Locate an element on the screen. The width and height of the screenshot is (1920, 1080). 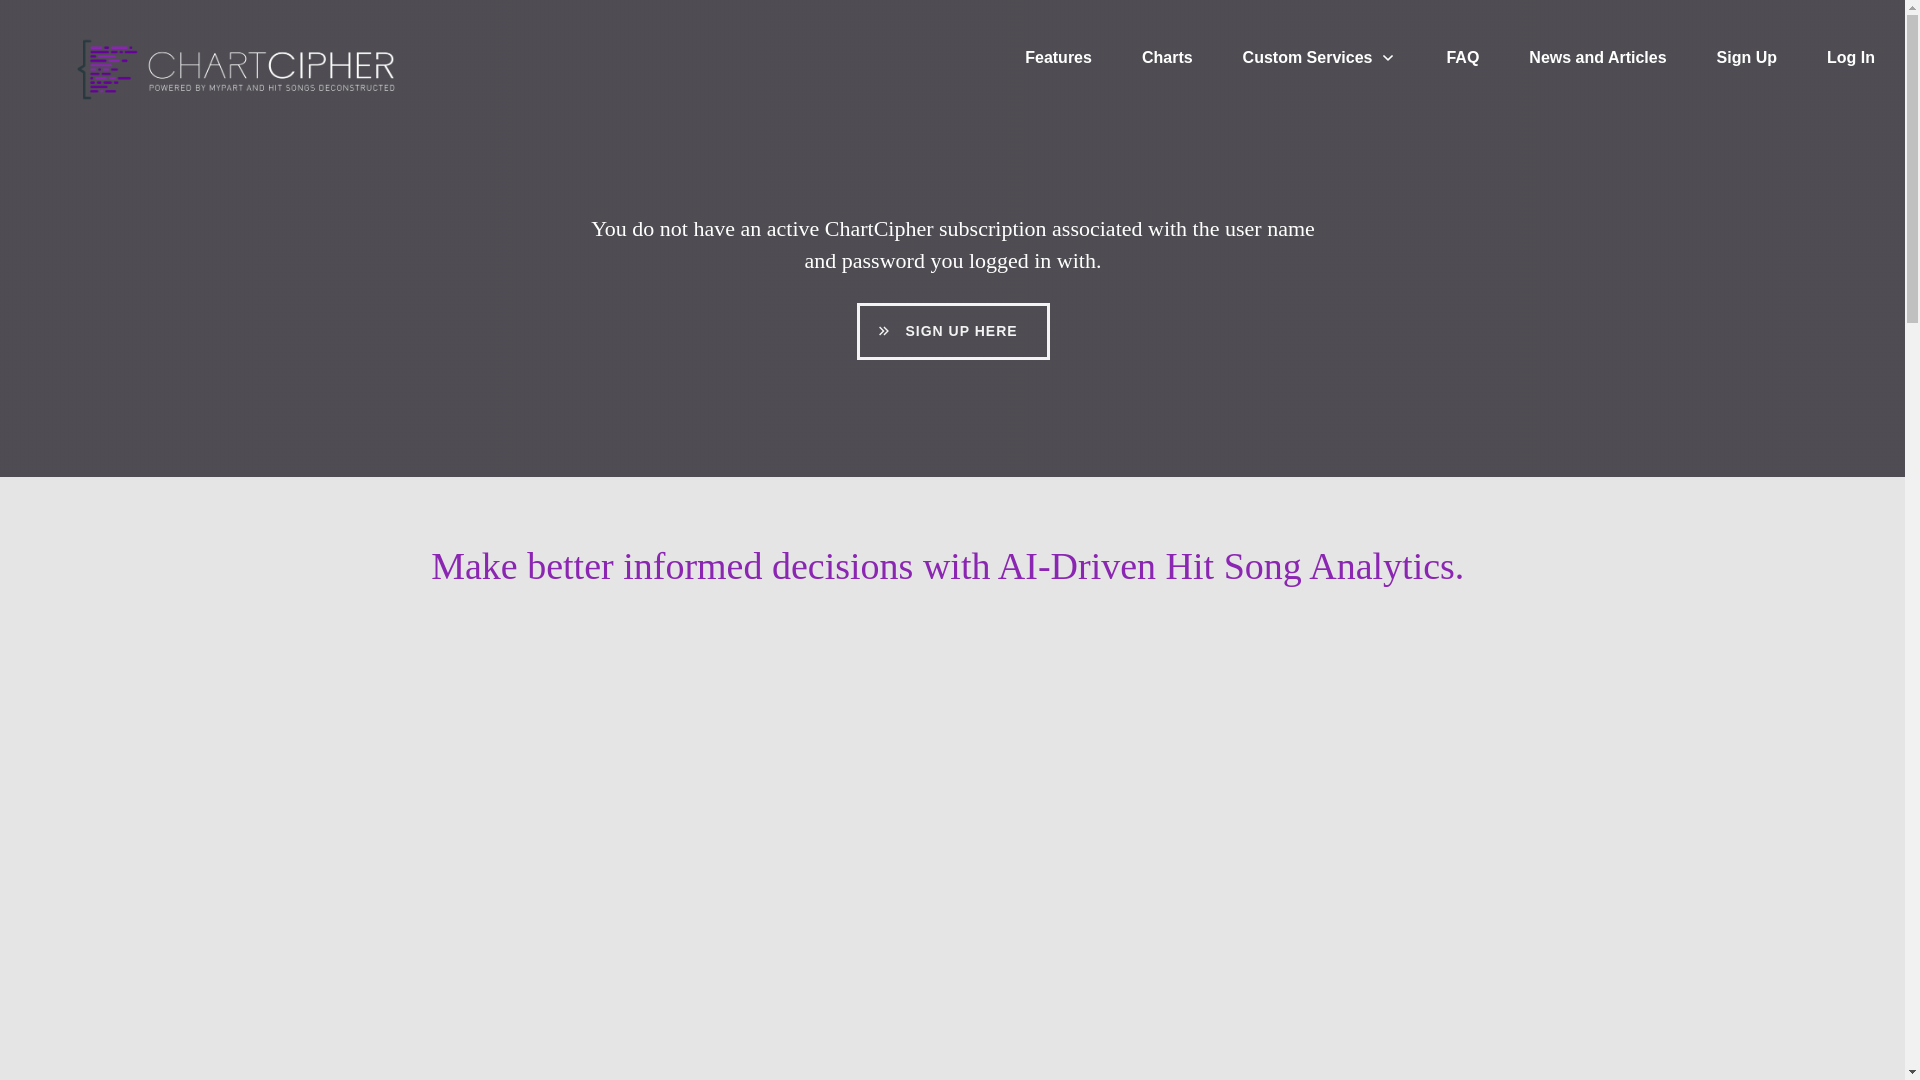
Custom Services is located at coordinates (1320, 58).